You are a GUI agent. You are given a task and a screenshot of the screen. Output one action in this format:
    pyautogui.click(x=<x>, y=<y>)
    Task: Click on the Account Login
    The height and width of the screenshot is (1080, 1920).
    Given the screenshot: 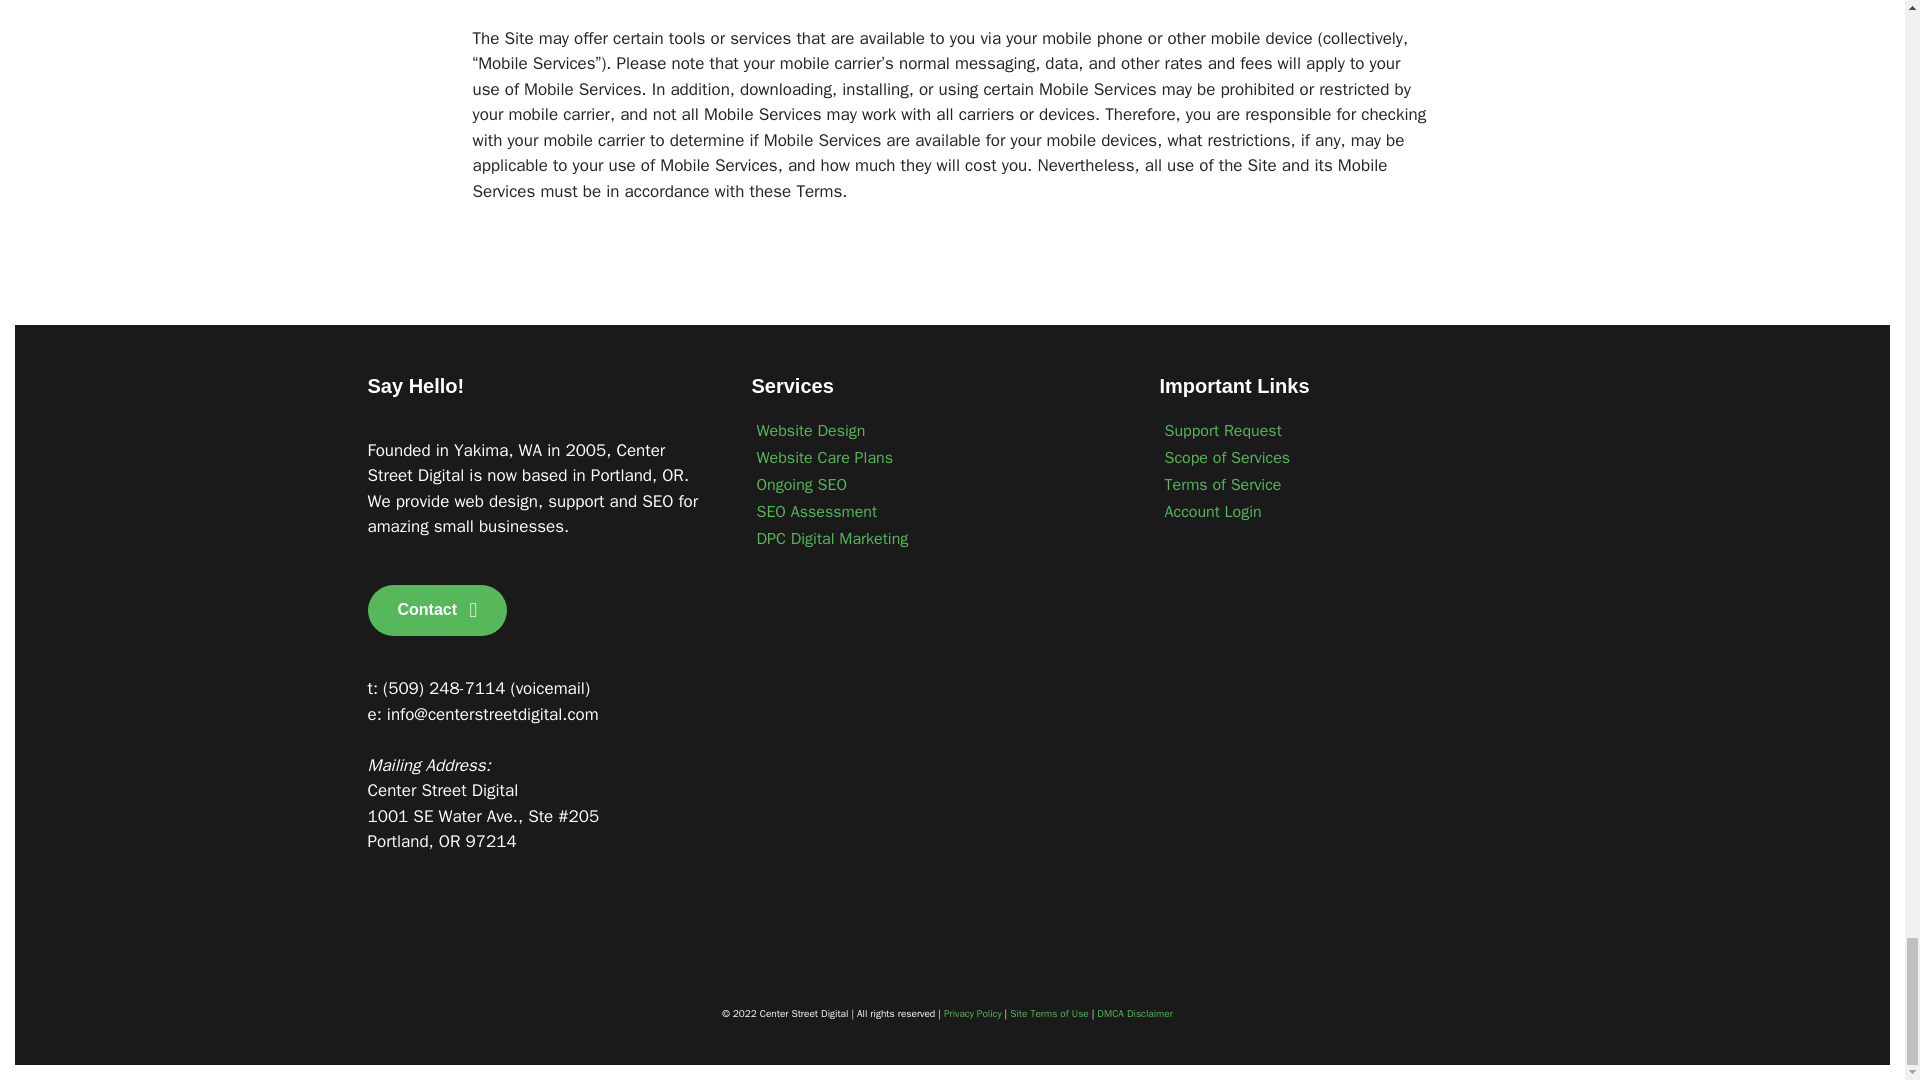 What is the action you would take?
    pyautogui.click(x=1340, y=511)
    